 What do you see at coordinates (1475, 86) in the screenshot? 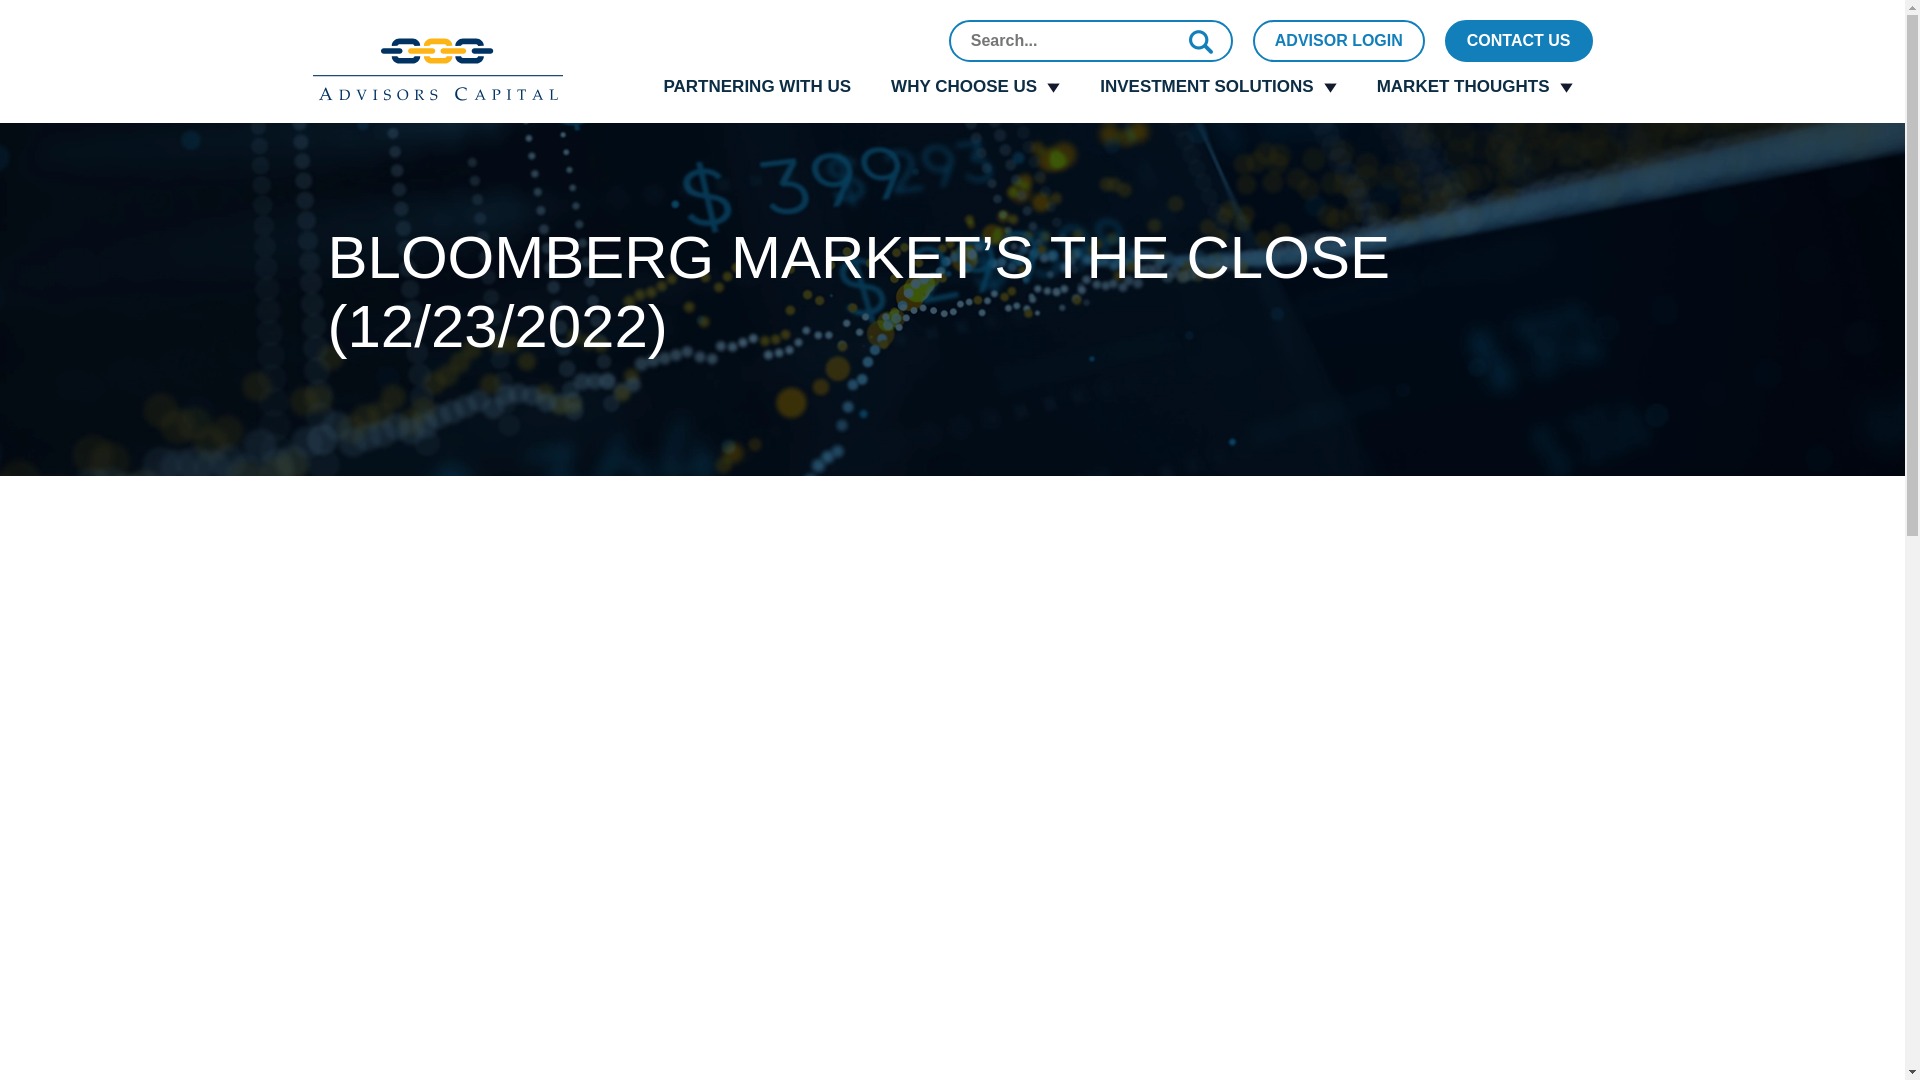
I see `MARKET THOUGHTS` at bounding box center [1475, 86].